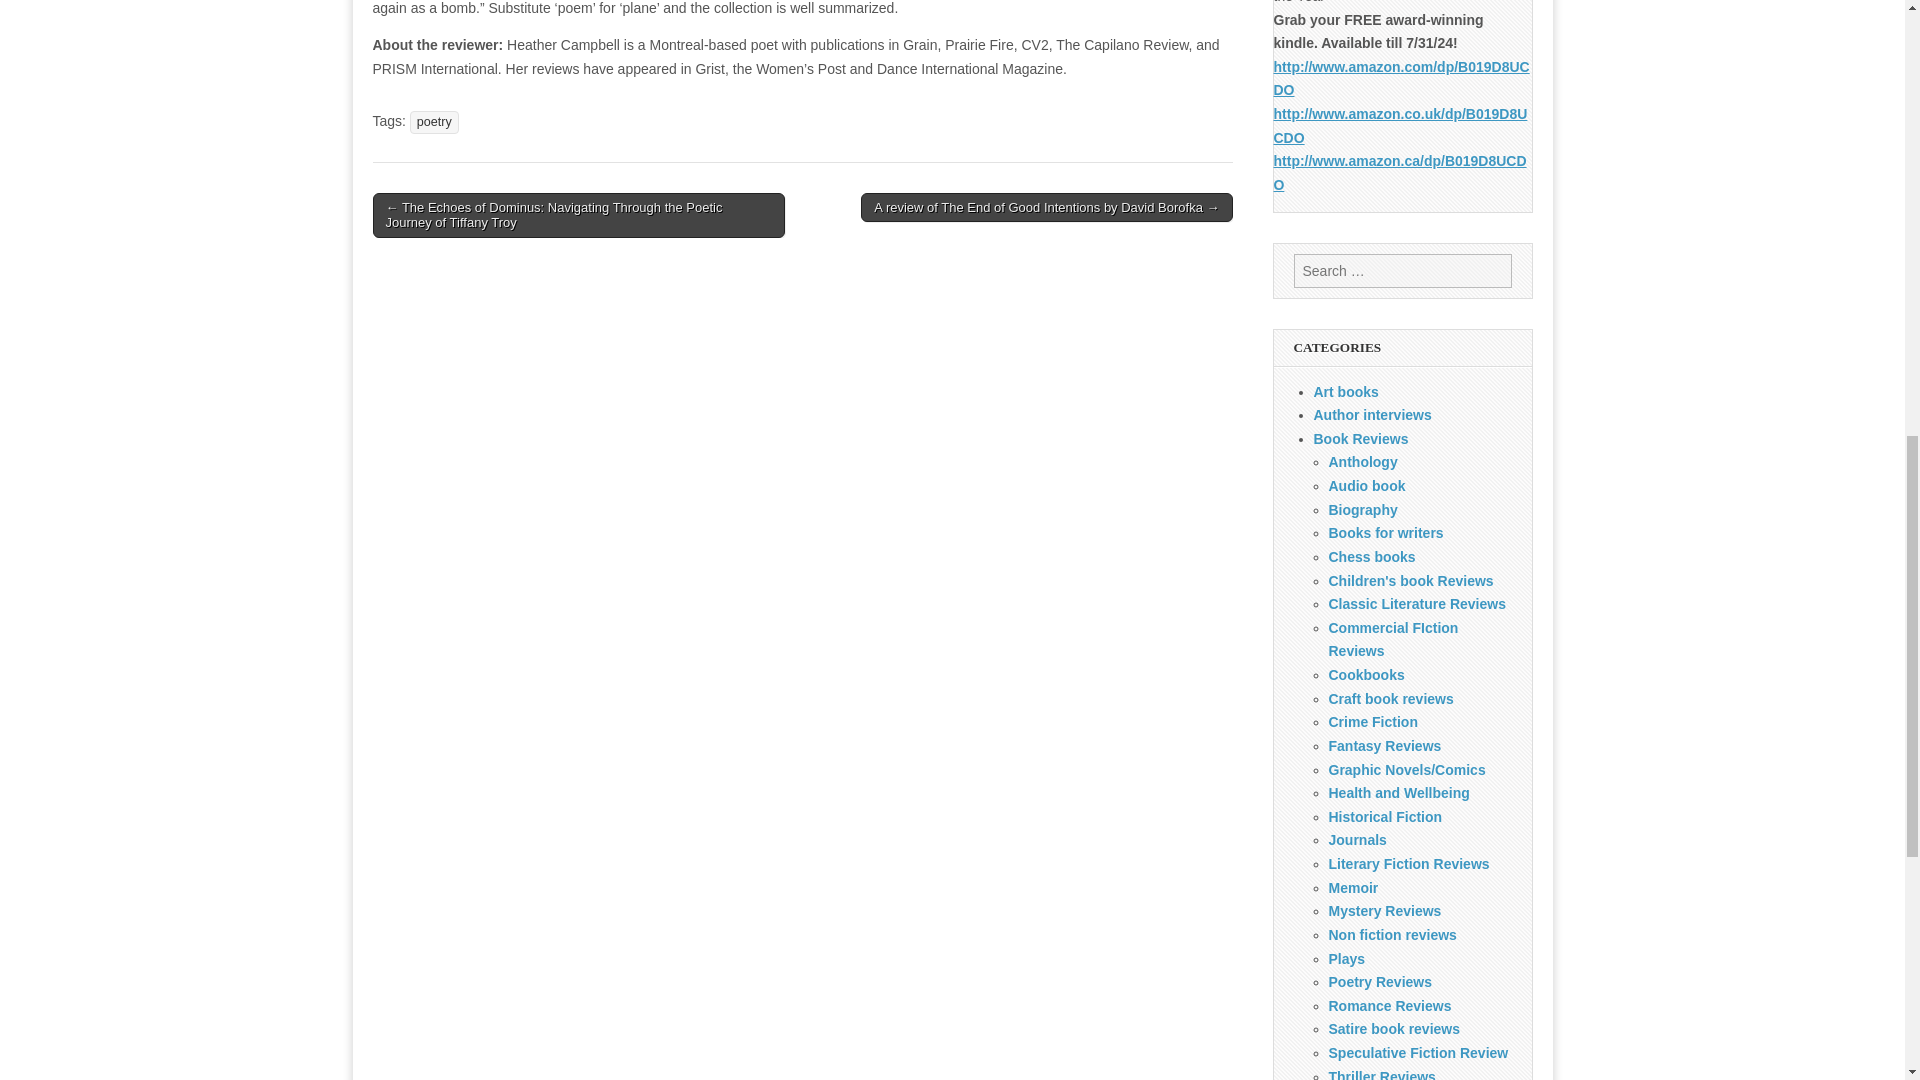 The height and width of the screenshot is (1080, 1920). Describe the element at coordinates (1416, 604) in the screenshot. I see `Classic Literature Reviews` at that location.